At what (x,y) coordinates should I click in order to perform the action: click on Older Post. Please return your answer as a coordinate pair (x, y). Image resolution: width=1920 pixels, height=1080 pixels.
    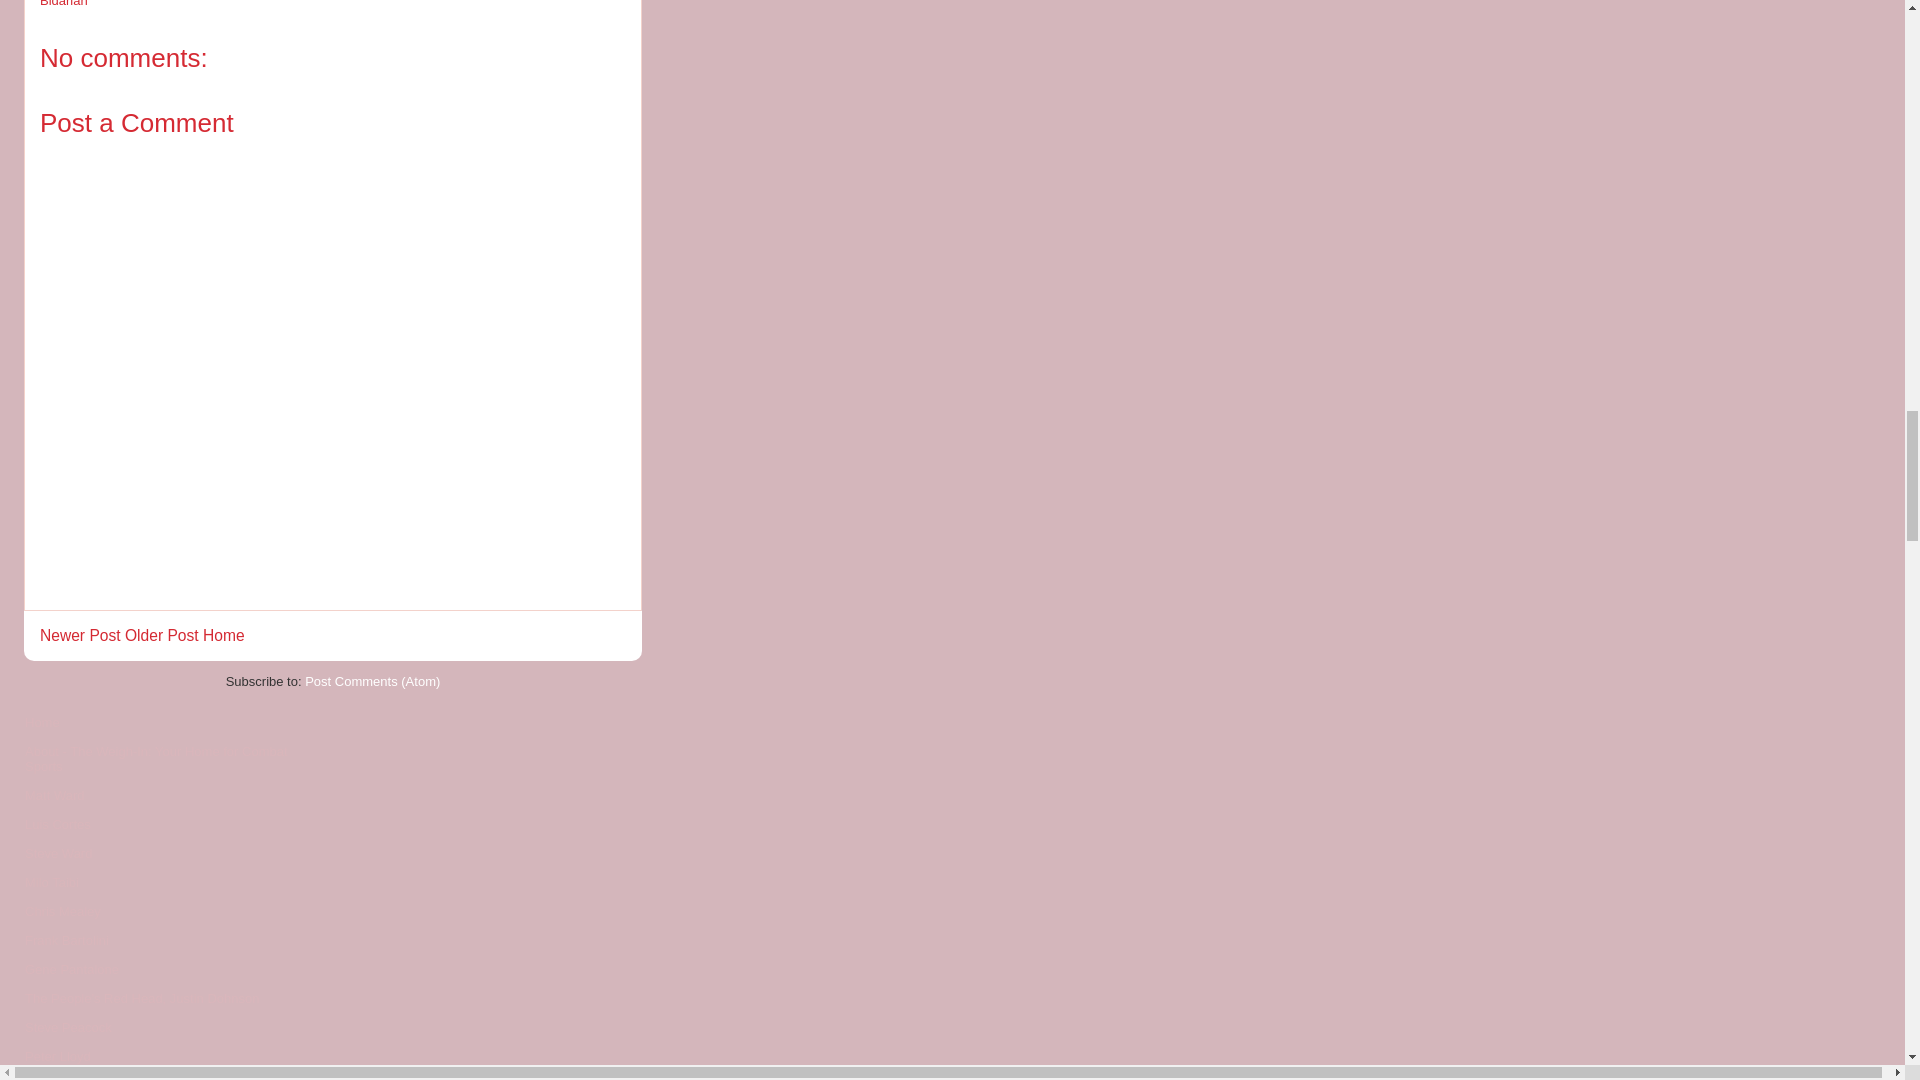
    Looking at the image, I should click on (162, 635).